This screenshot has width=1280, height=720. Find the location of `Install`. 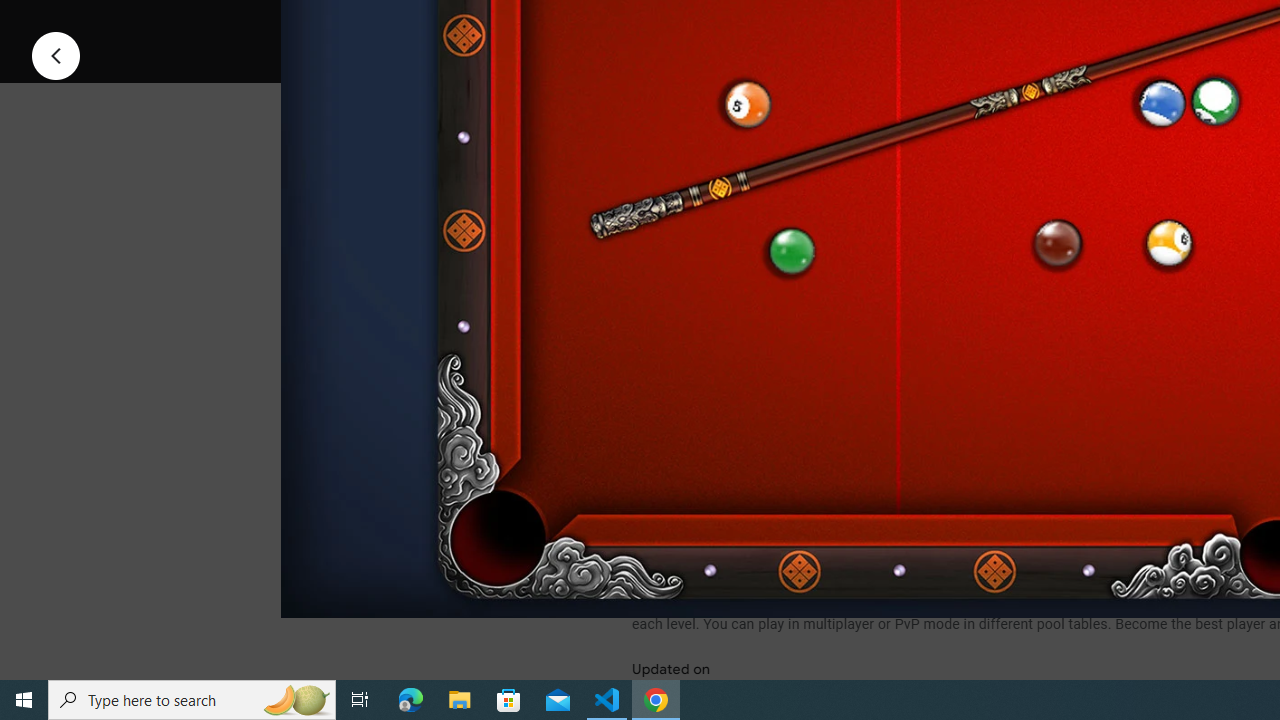

Install is located at coordinates (732, 24).